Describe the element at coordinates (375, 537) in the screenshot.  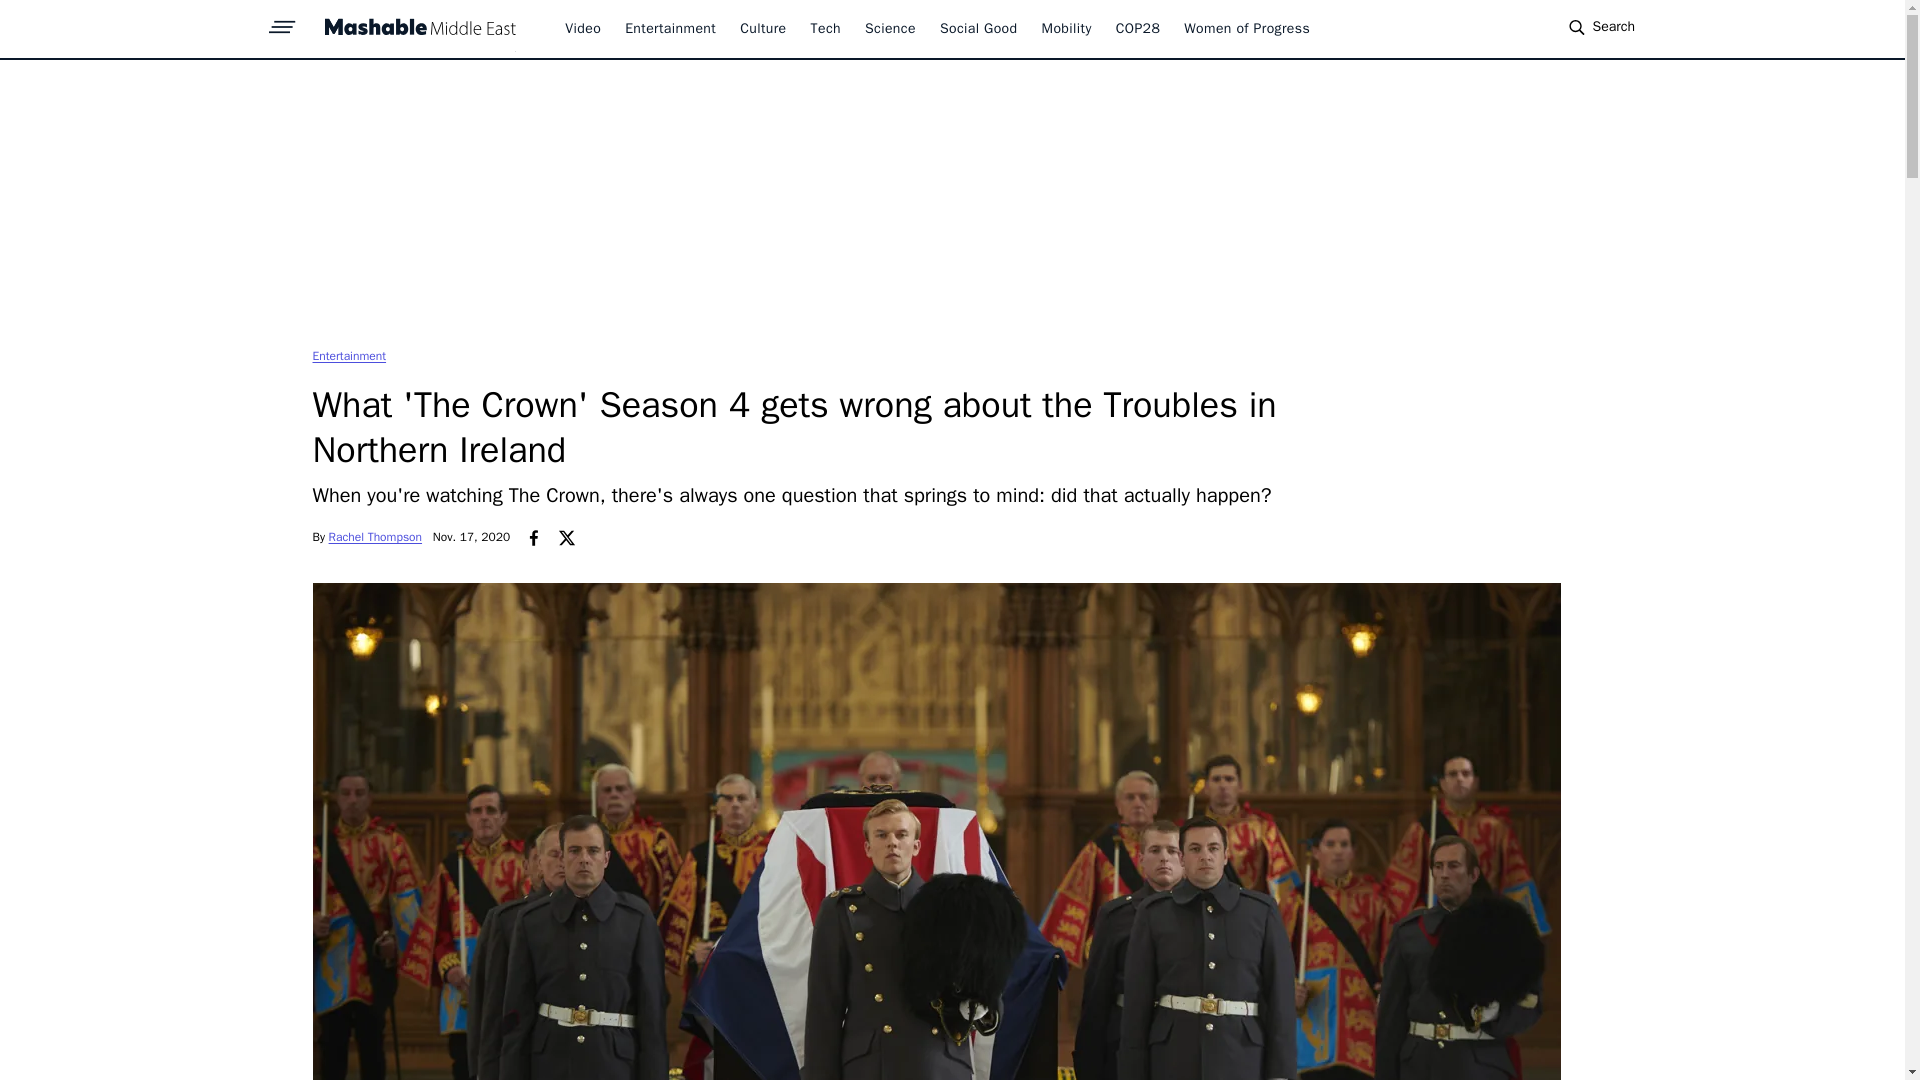
I see `Rachel Thompson` at that location.